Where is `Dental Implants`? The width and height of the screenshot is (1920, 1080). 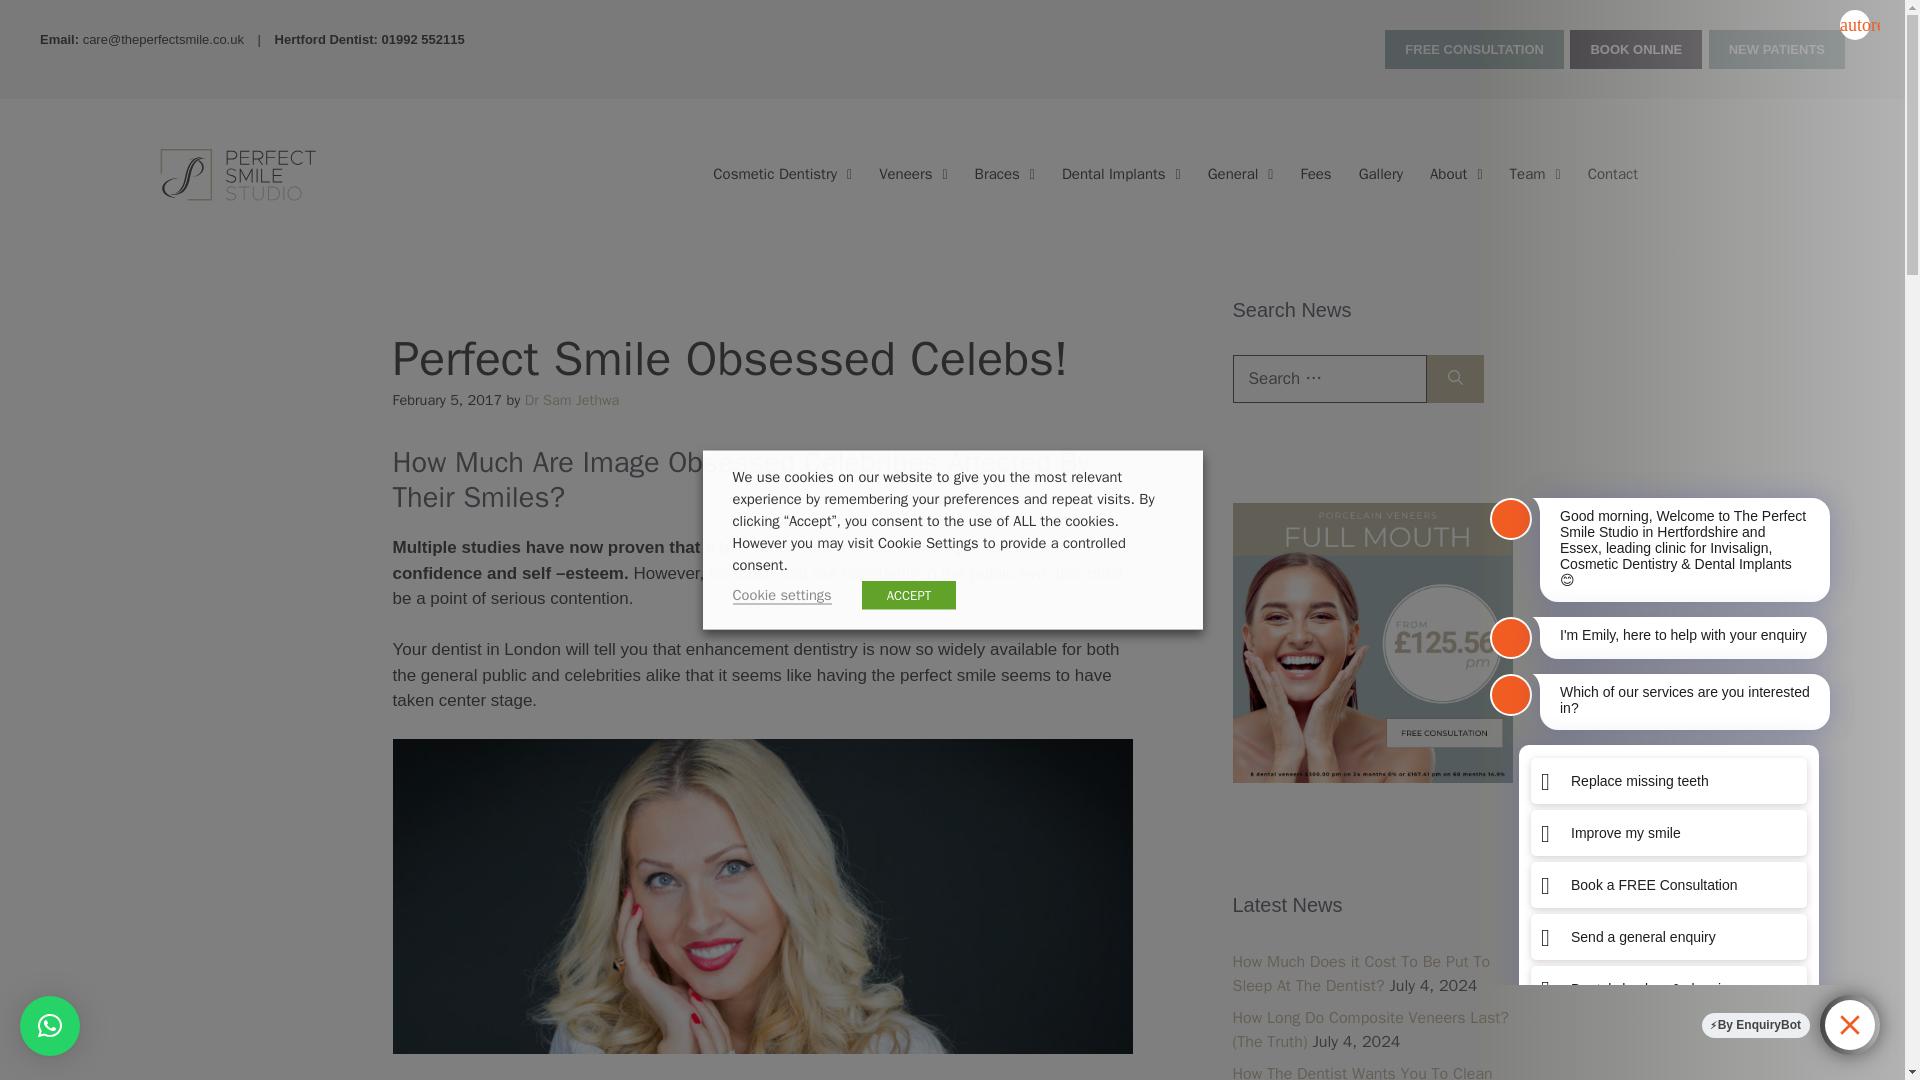 Dental Implants is located at coordinates (1121, 174).